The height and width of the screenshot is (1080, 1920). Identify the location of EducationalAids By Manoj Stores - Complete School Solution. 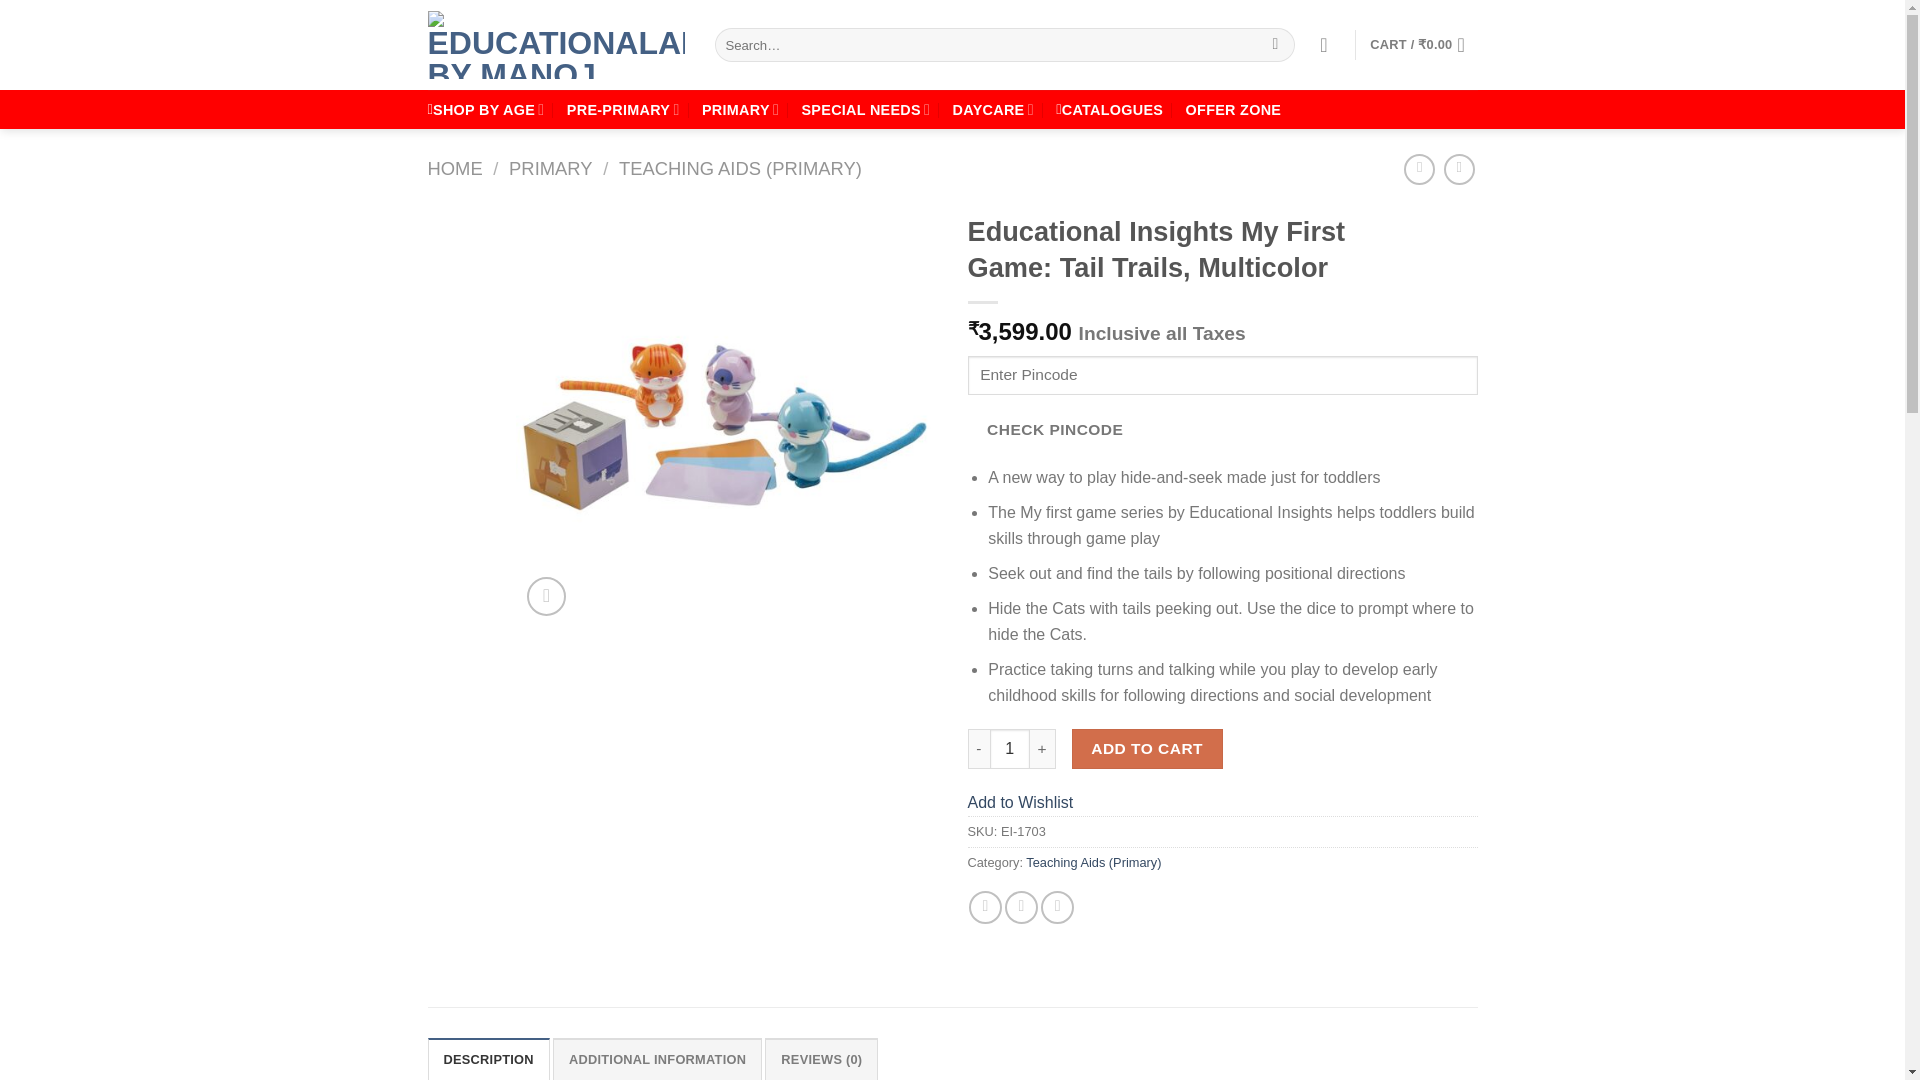
(556, 44).